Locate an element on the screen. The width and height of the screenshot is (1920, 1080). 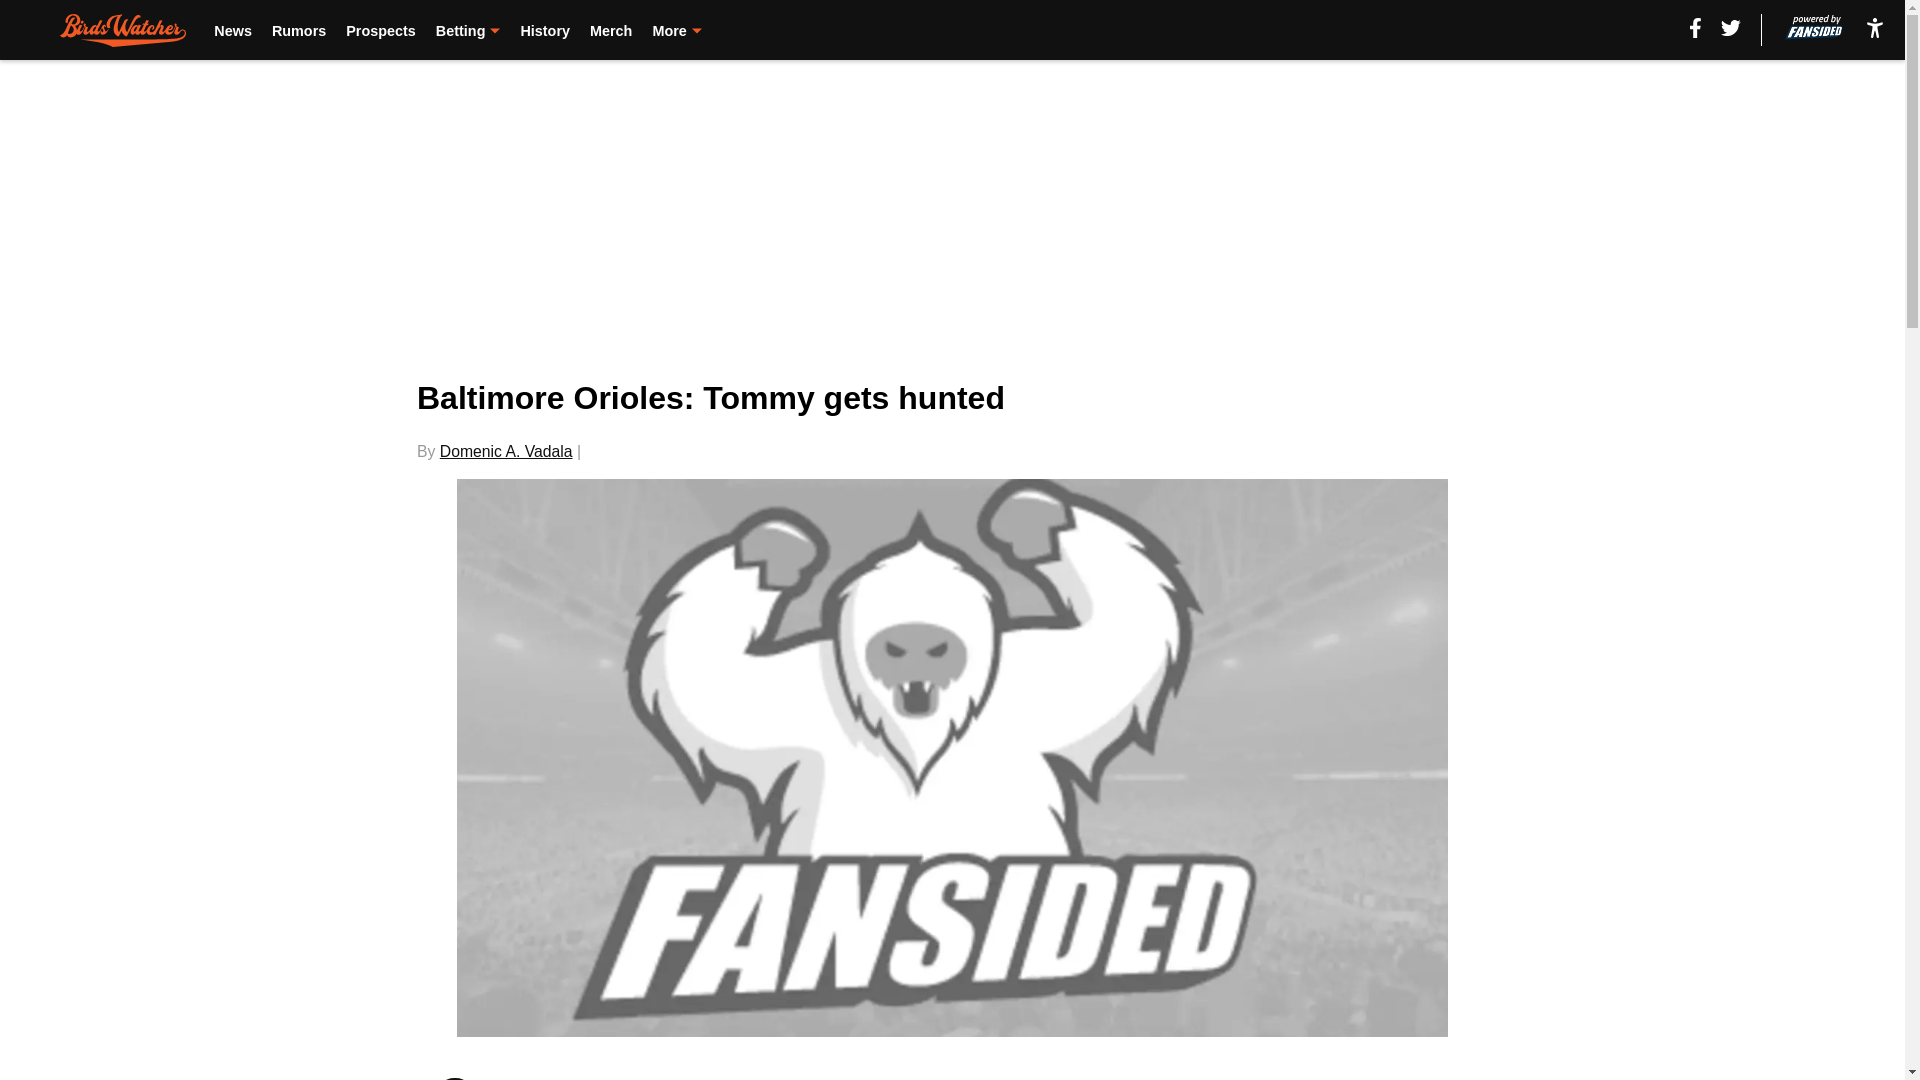
News is located at coordinates (232, 30).